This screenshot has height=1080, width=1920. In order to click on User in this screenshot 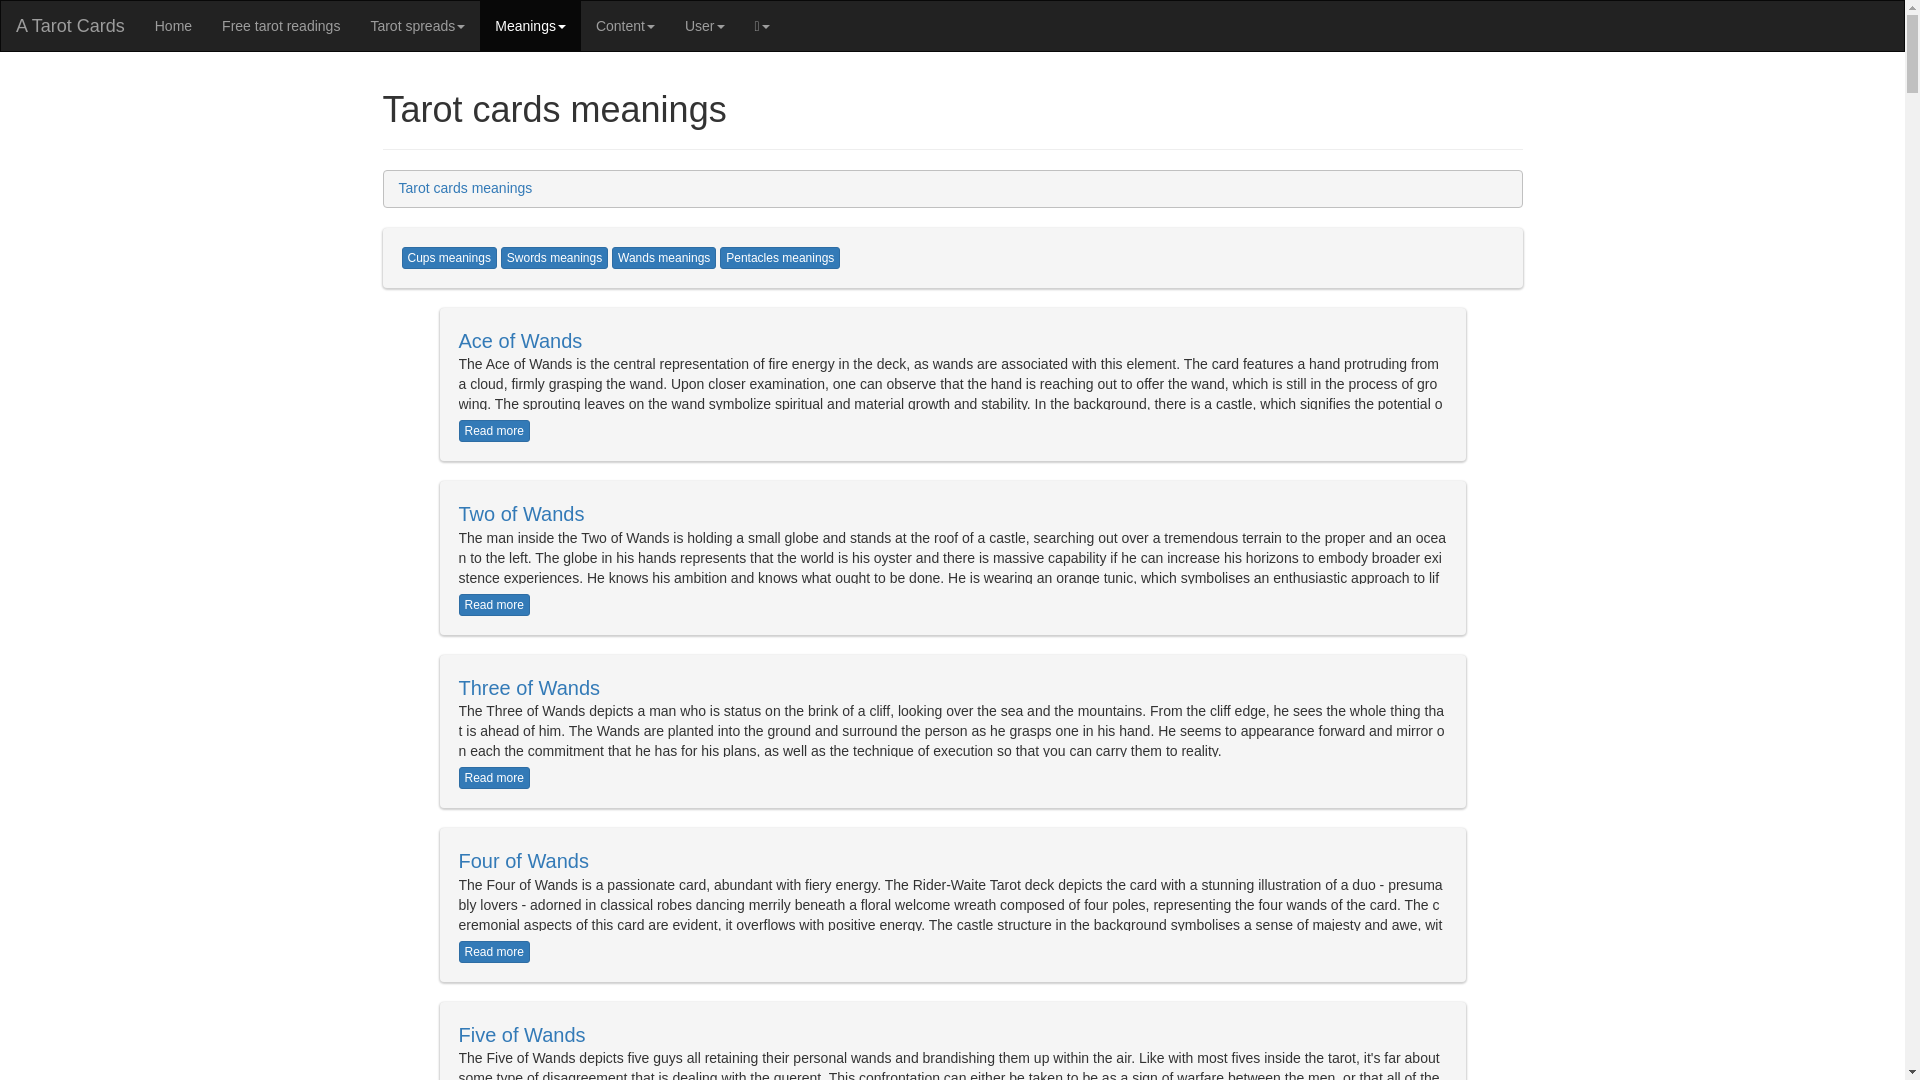, I will do `click(704, 26)`.